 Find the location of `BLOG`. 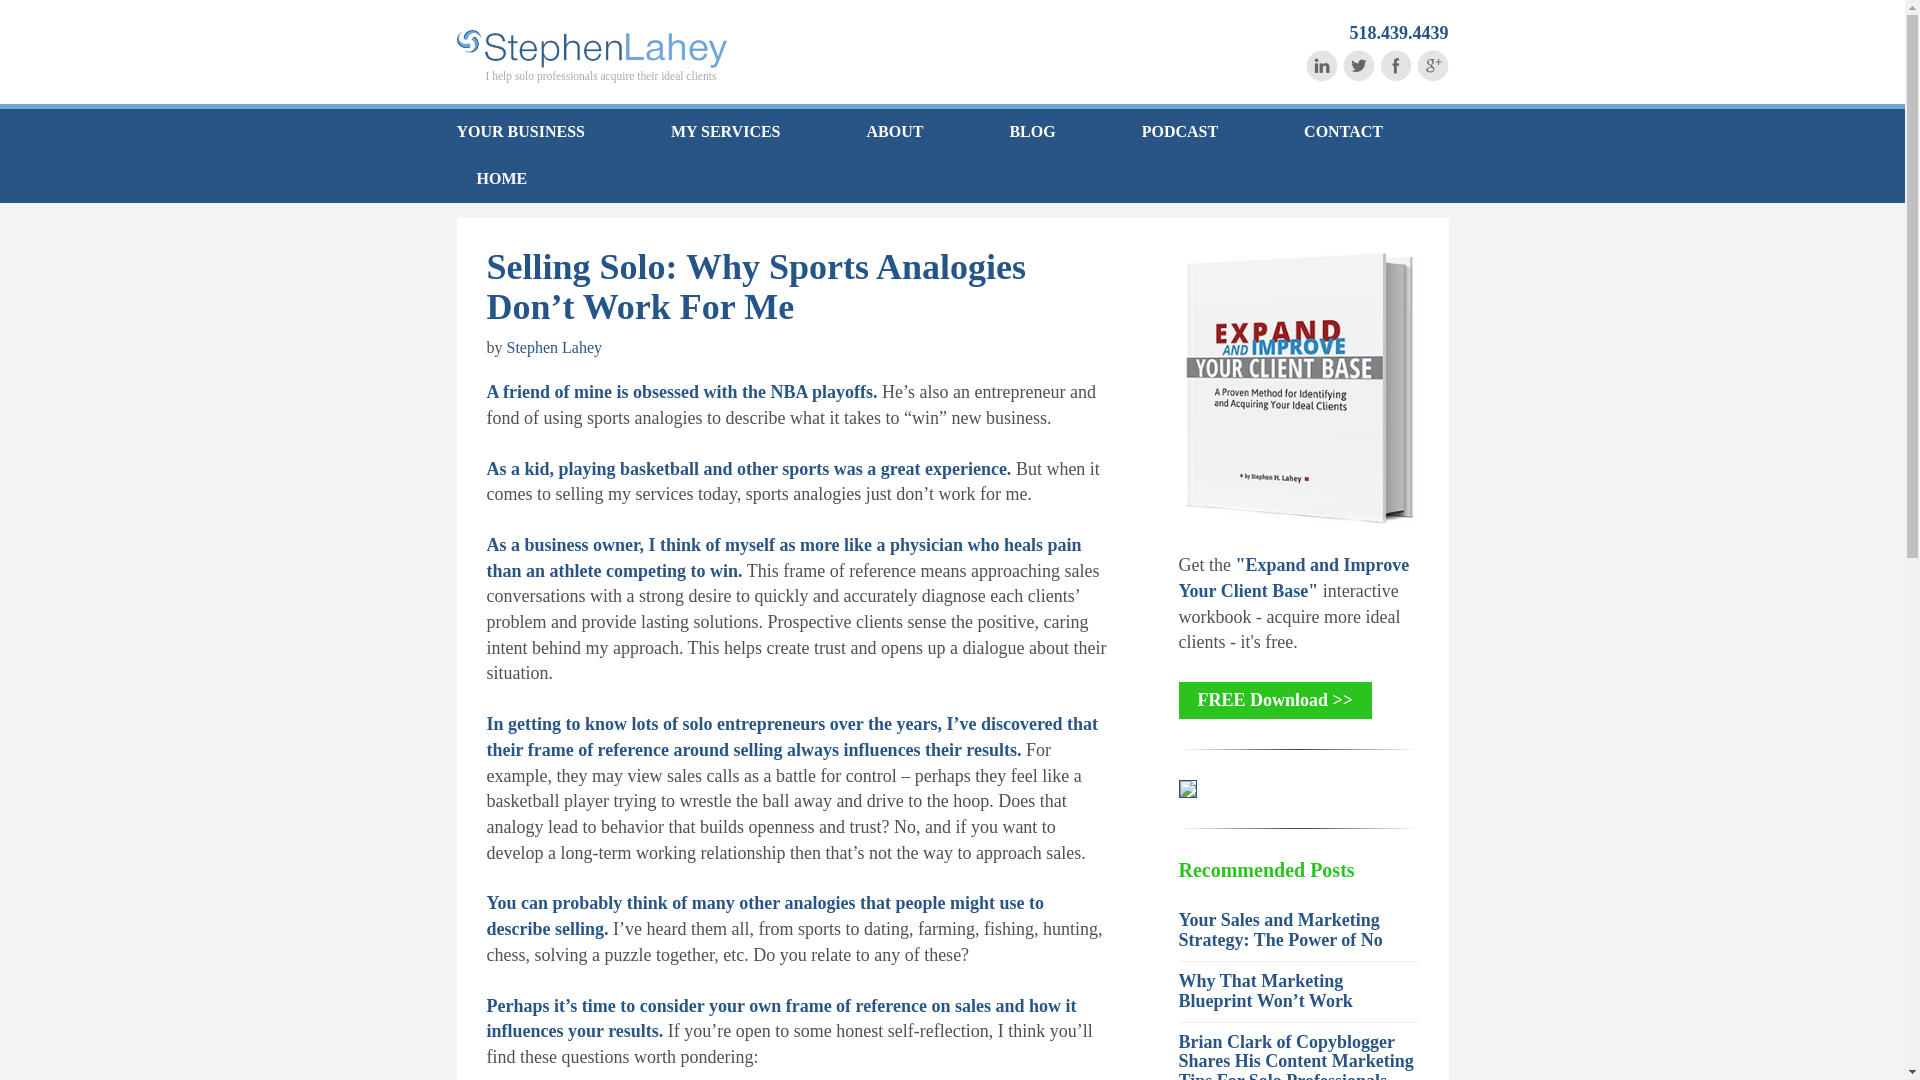

BLOG is located at coordinates (1032, 132).